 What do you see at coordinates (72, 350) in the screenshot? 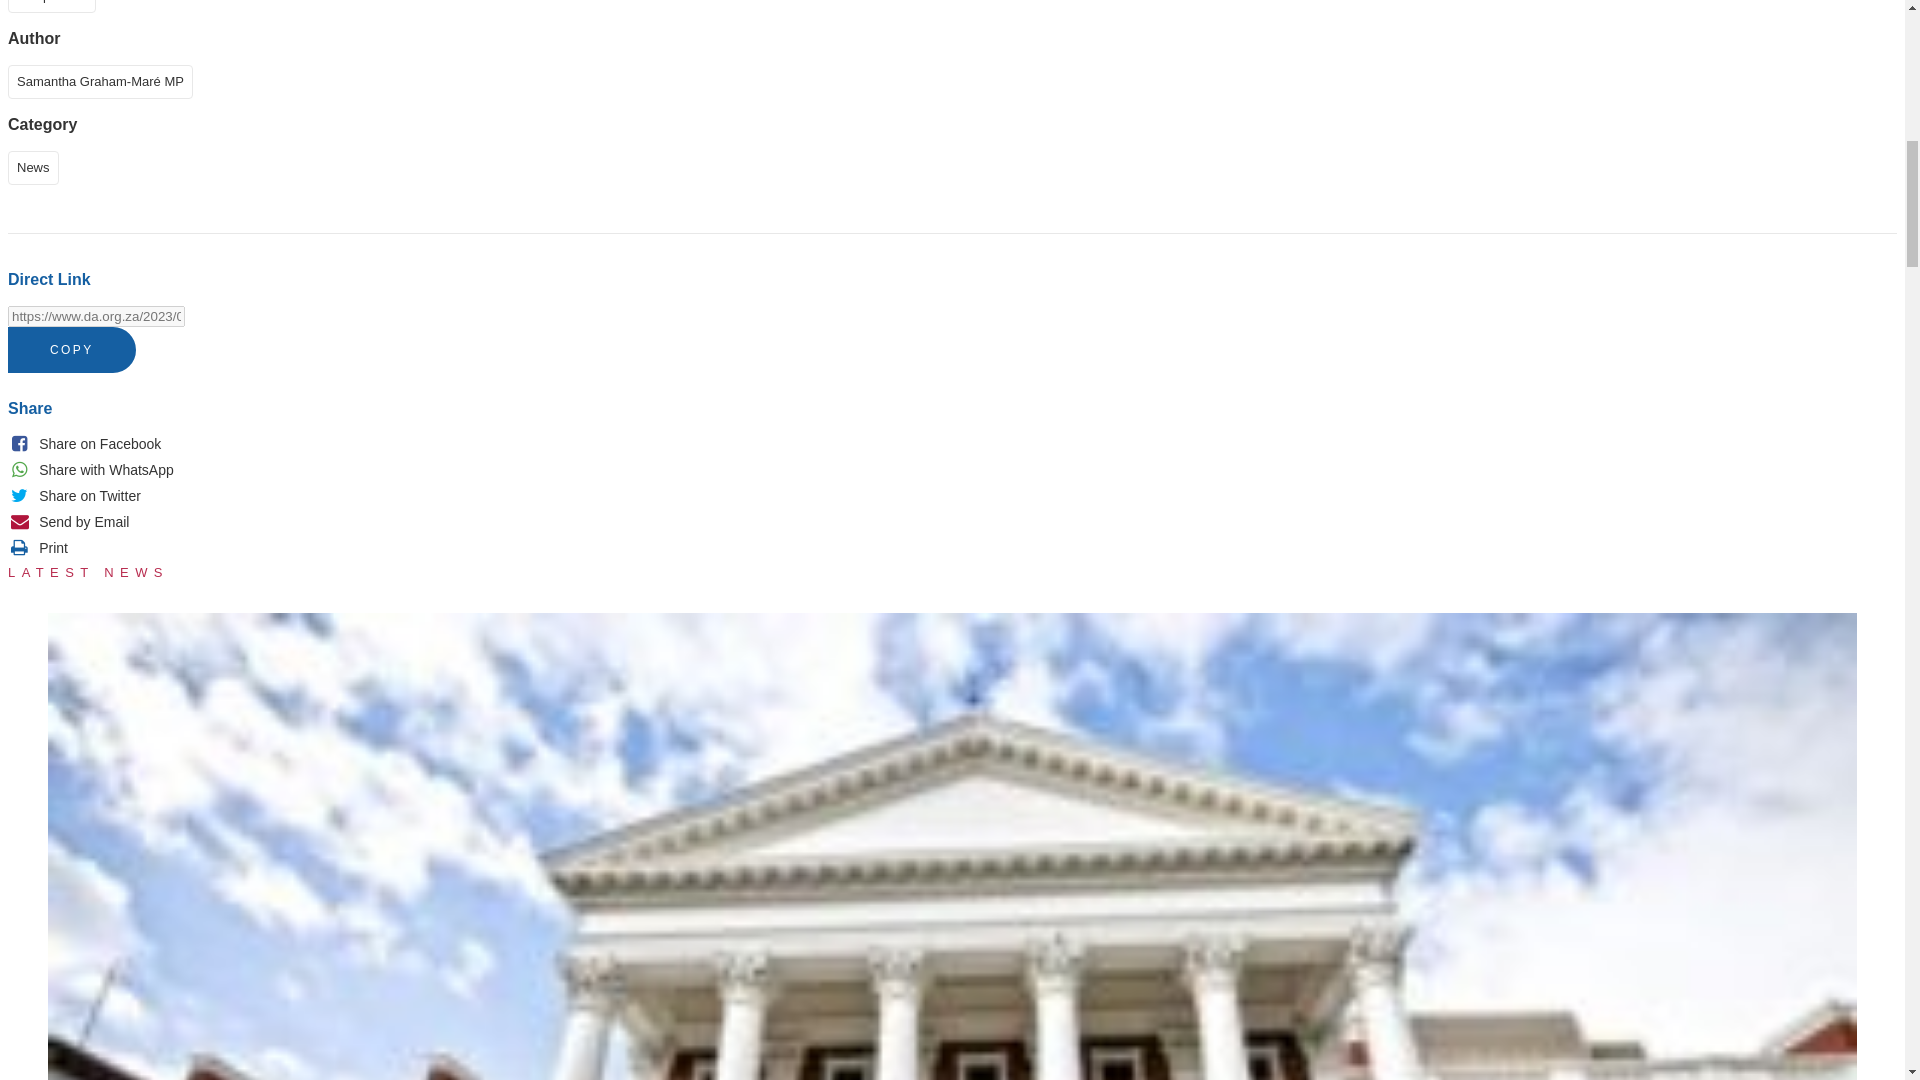
I see `COPY` at bounding box center [72, 350].